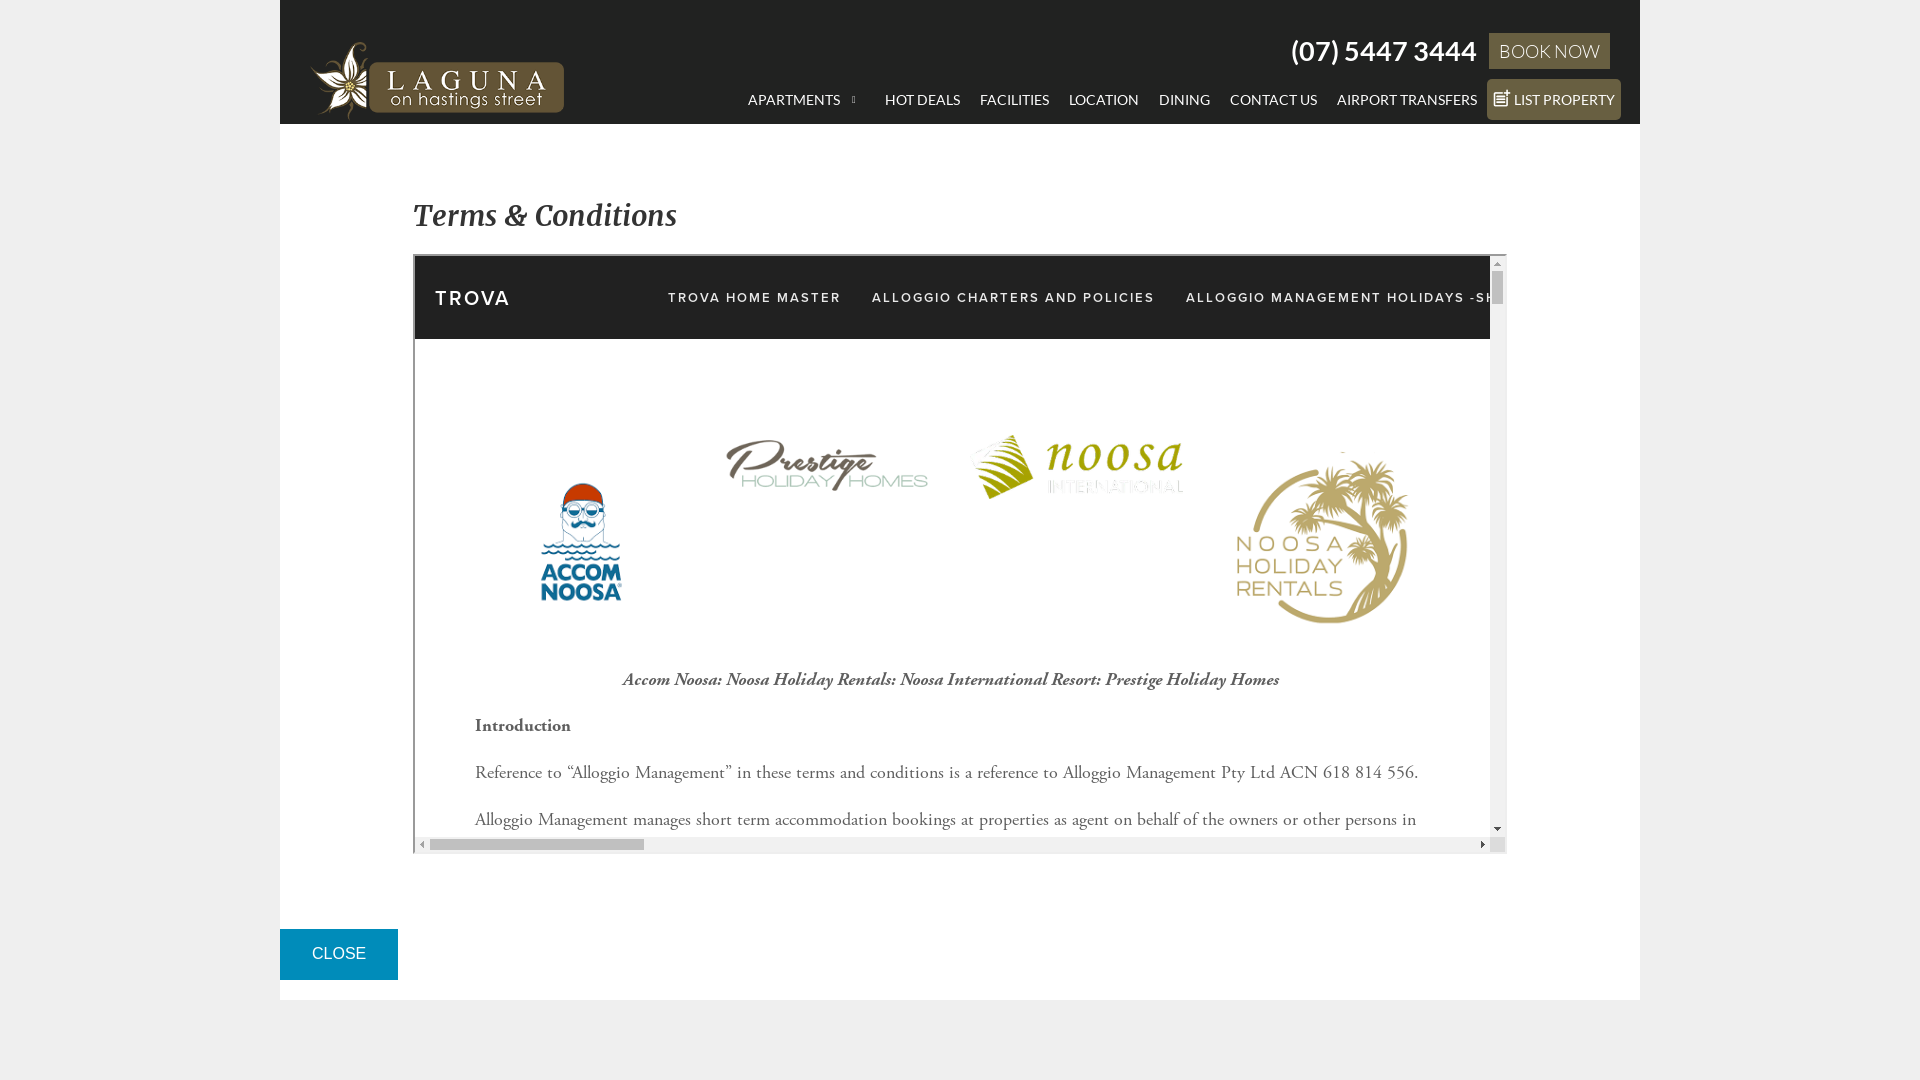  I want to click on HOT DEALS, so click(922, 100).